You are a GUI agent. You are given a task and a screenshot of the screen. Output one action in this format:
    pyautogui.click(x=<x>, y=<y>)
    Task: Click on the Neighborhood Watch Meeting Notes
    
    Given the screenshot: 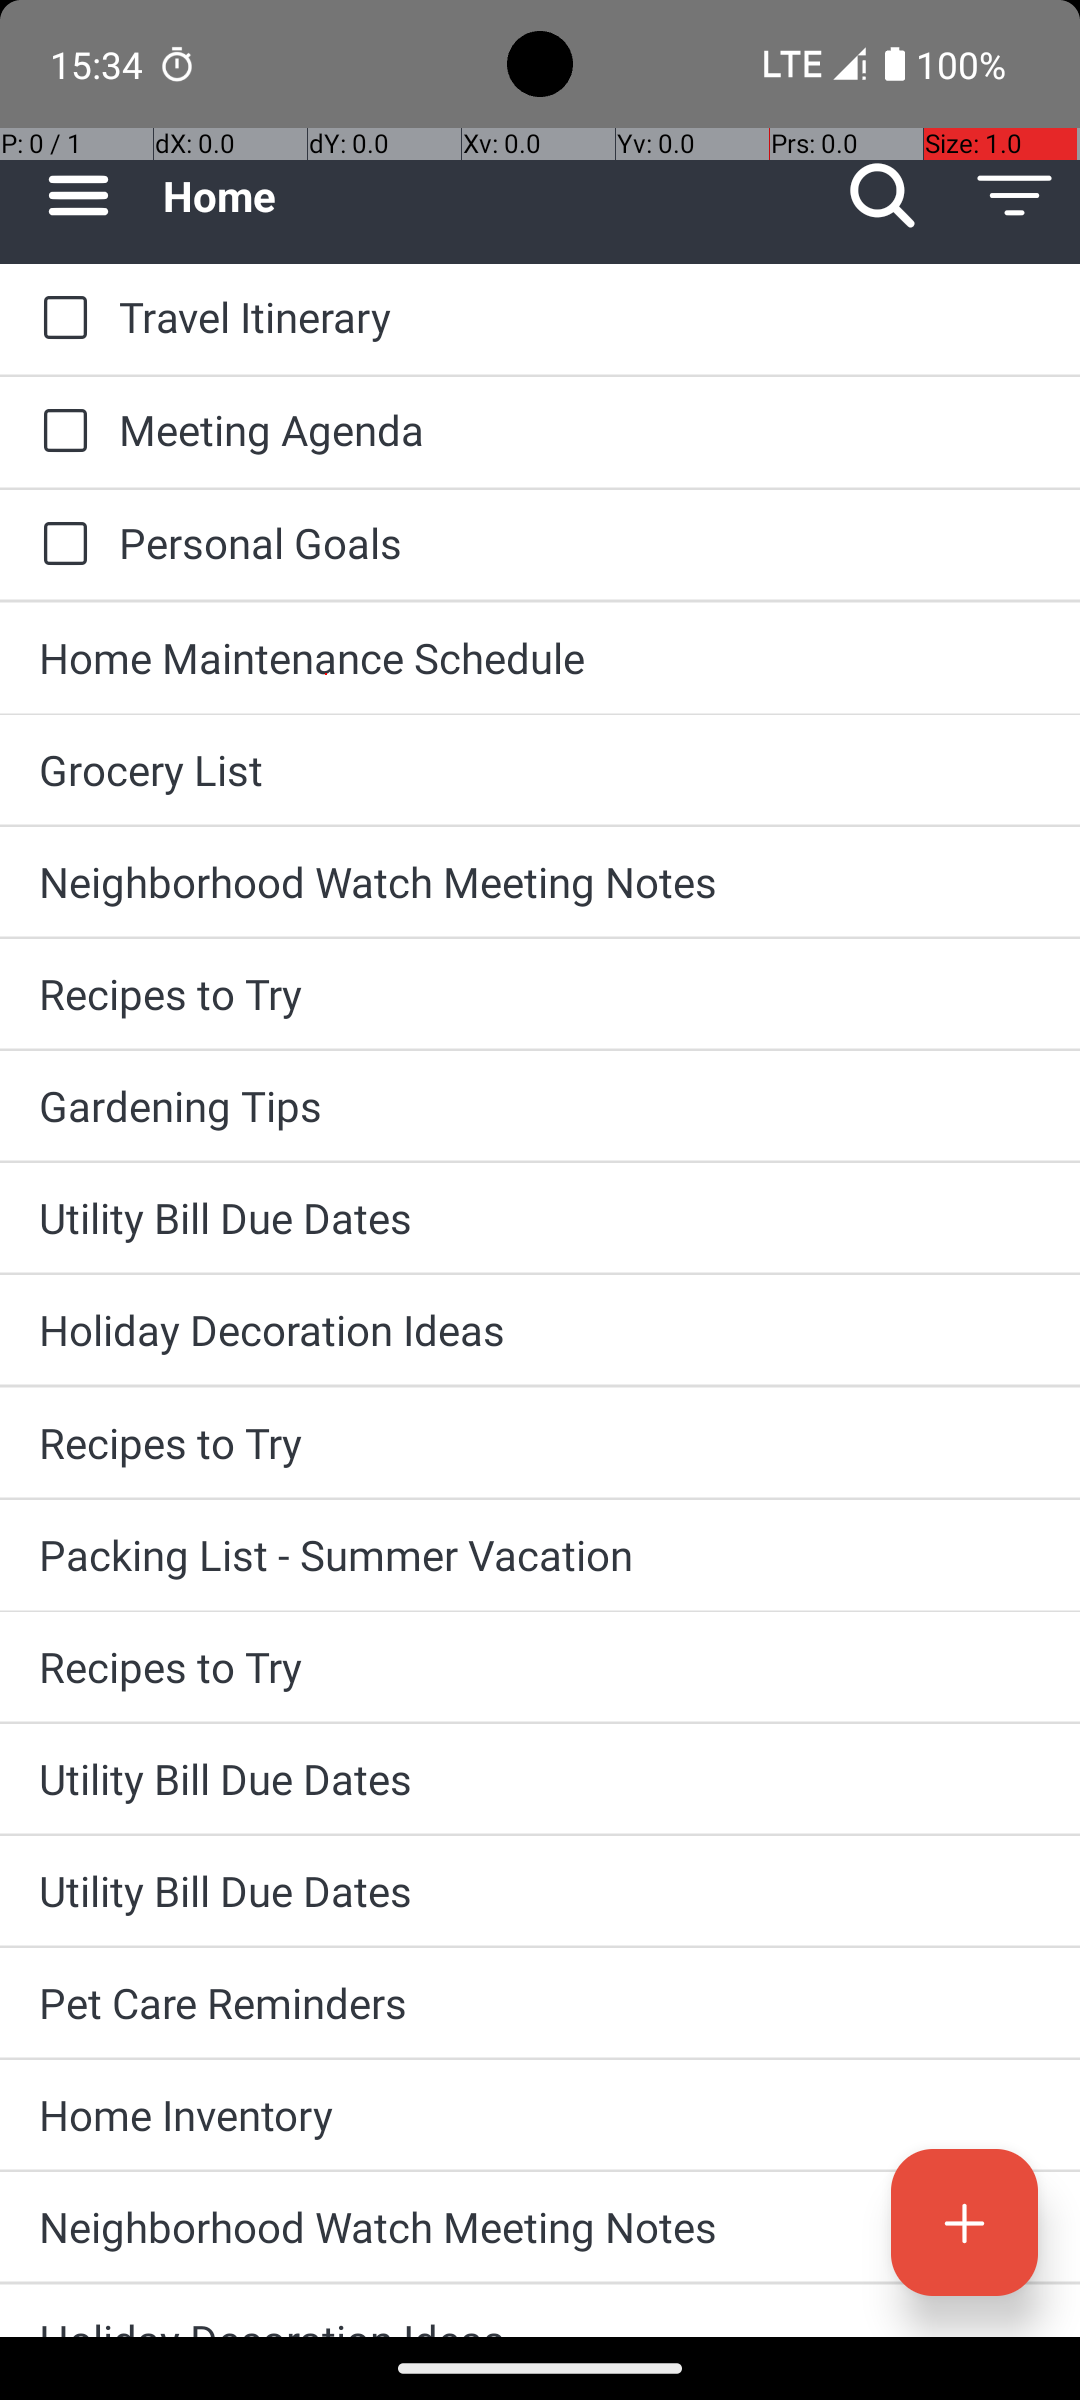 What is the action you would take?
    pyautogui.click(x=540, y=882)
    